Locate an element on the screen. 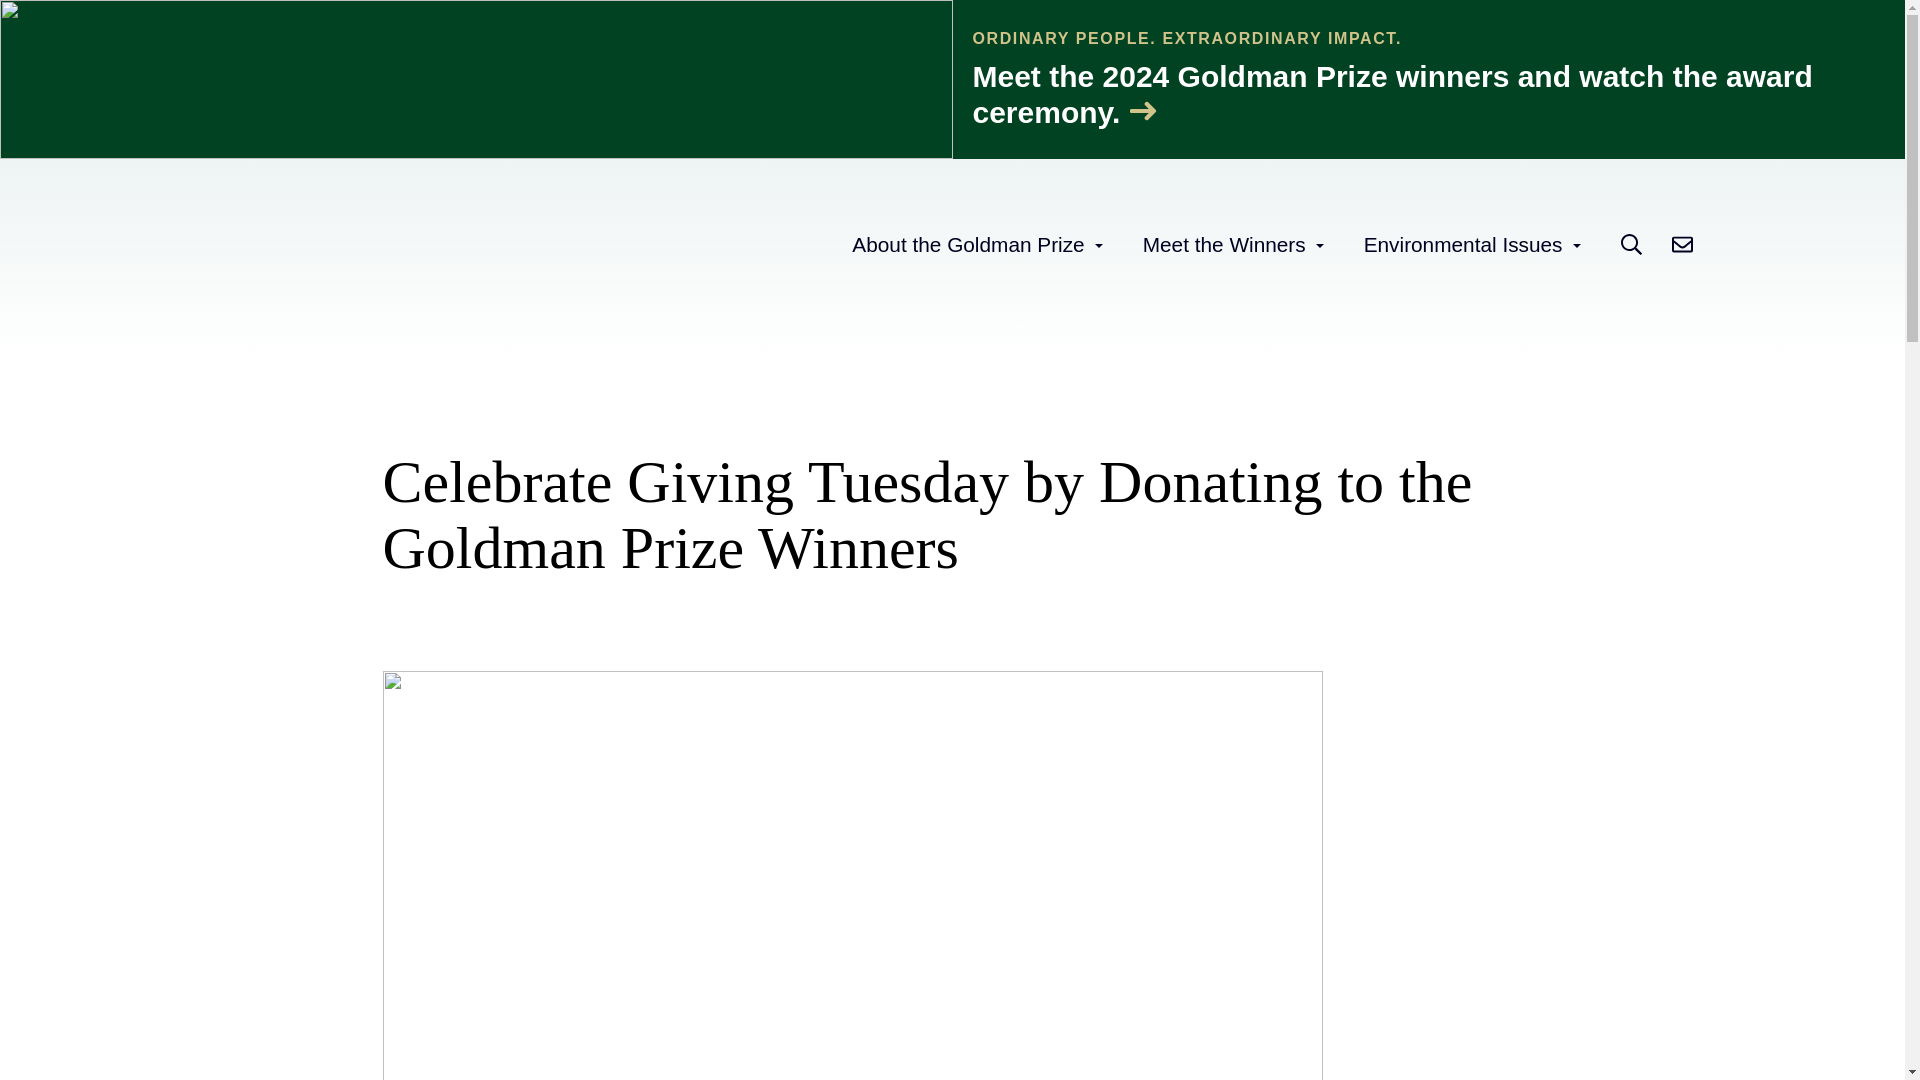 The image size is (1920, 1080). About the Goldman Prize is located at coordinates (968, 244).